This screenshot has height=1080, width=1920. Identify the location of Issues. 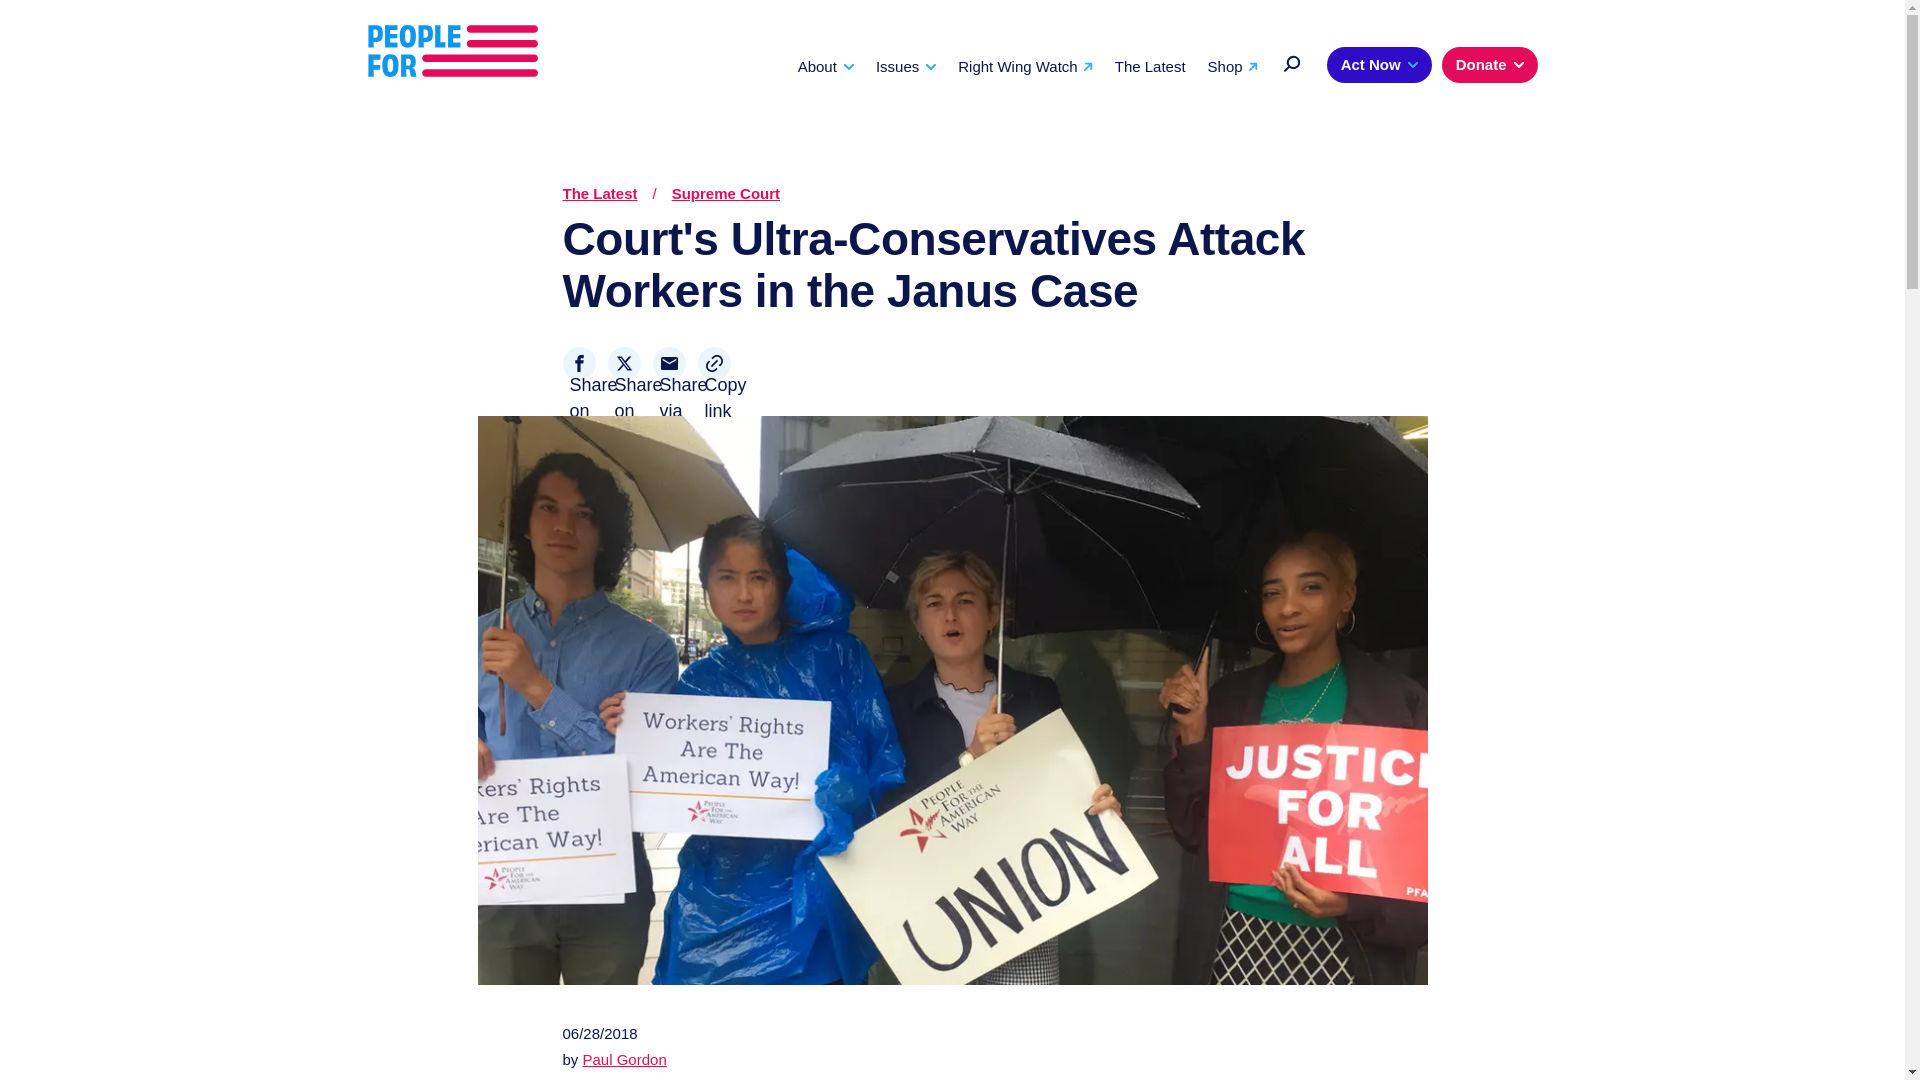
(906, 66).